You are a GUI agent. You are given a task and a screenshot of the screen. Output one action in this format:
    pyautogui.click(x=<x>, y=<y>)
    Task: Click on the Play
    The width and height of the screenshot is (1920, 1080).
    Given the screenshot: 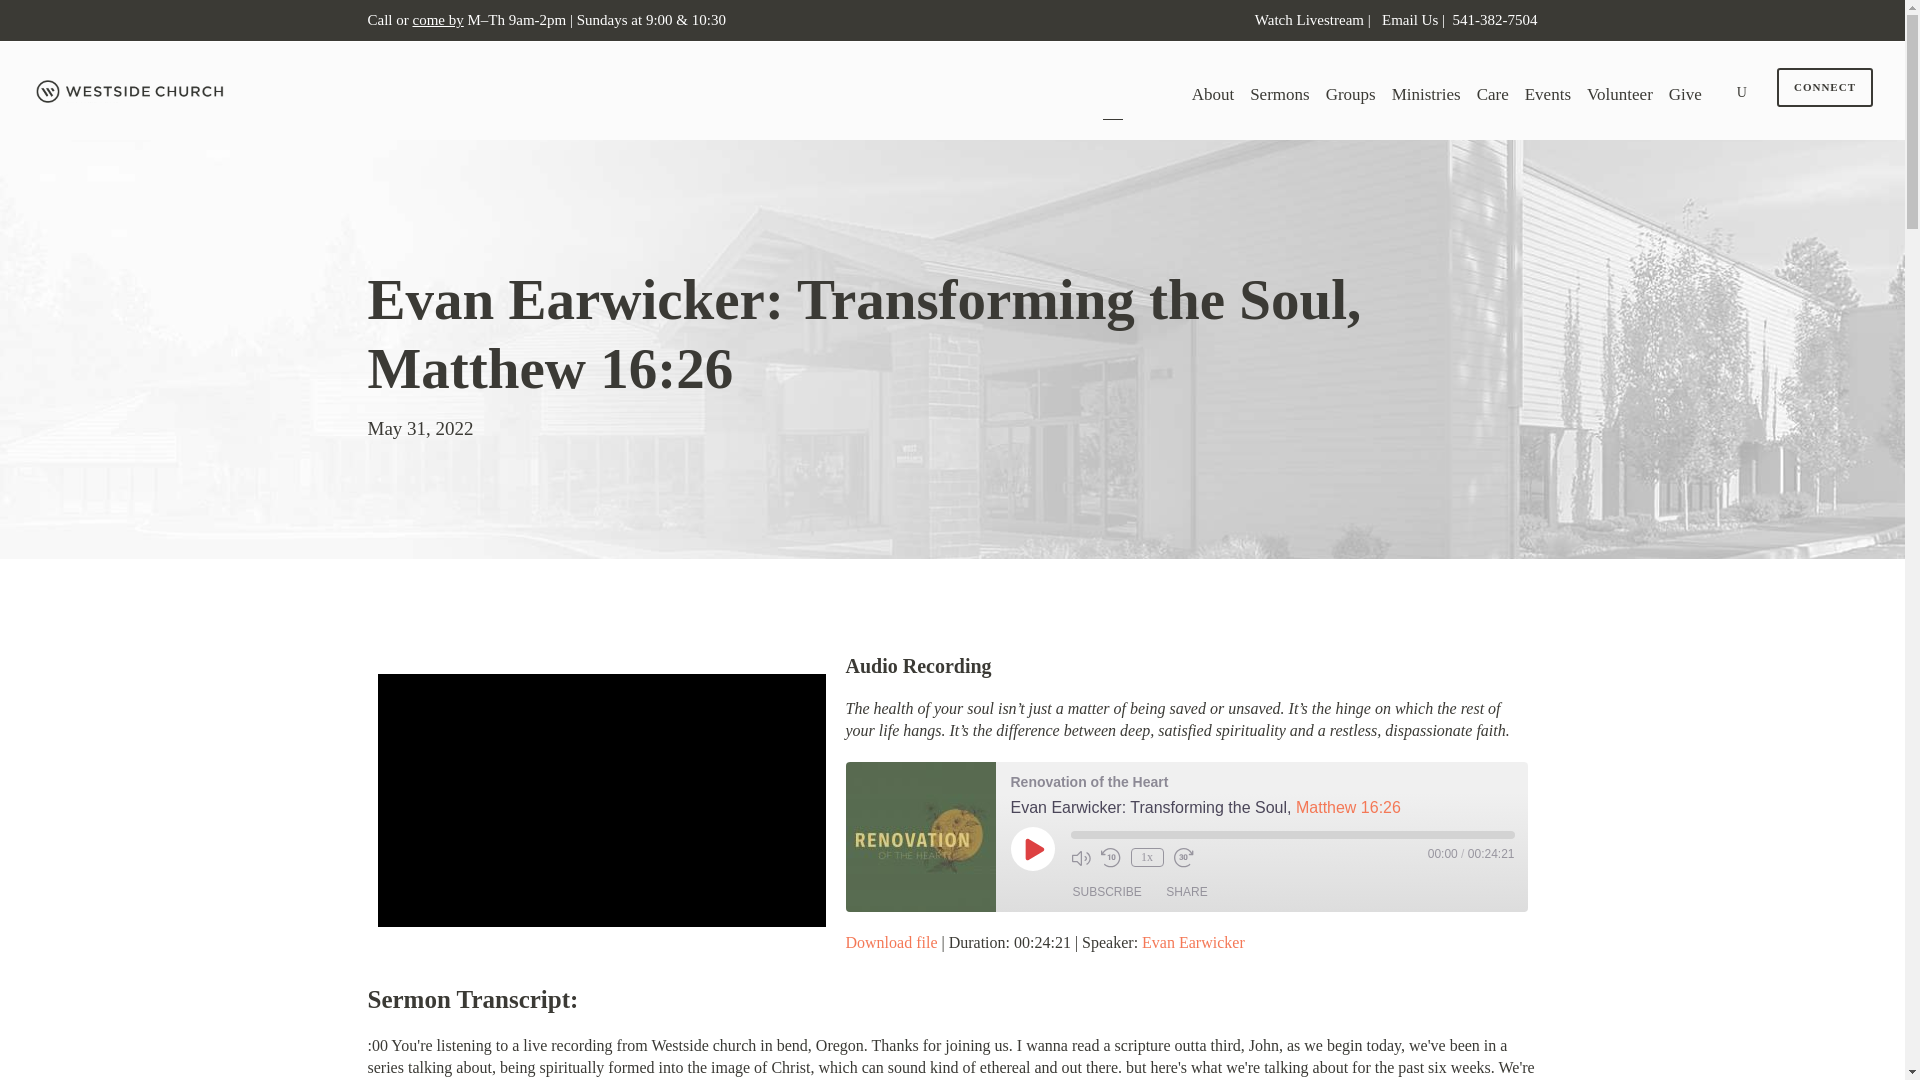 What is the action you would take?
    pyautogui.click(x=1032, y=848)
    